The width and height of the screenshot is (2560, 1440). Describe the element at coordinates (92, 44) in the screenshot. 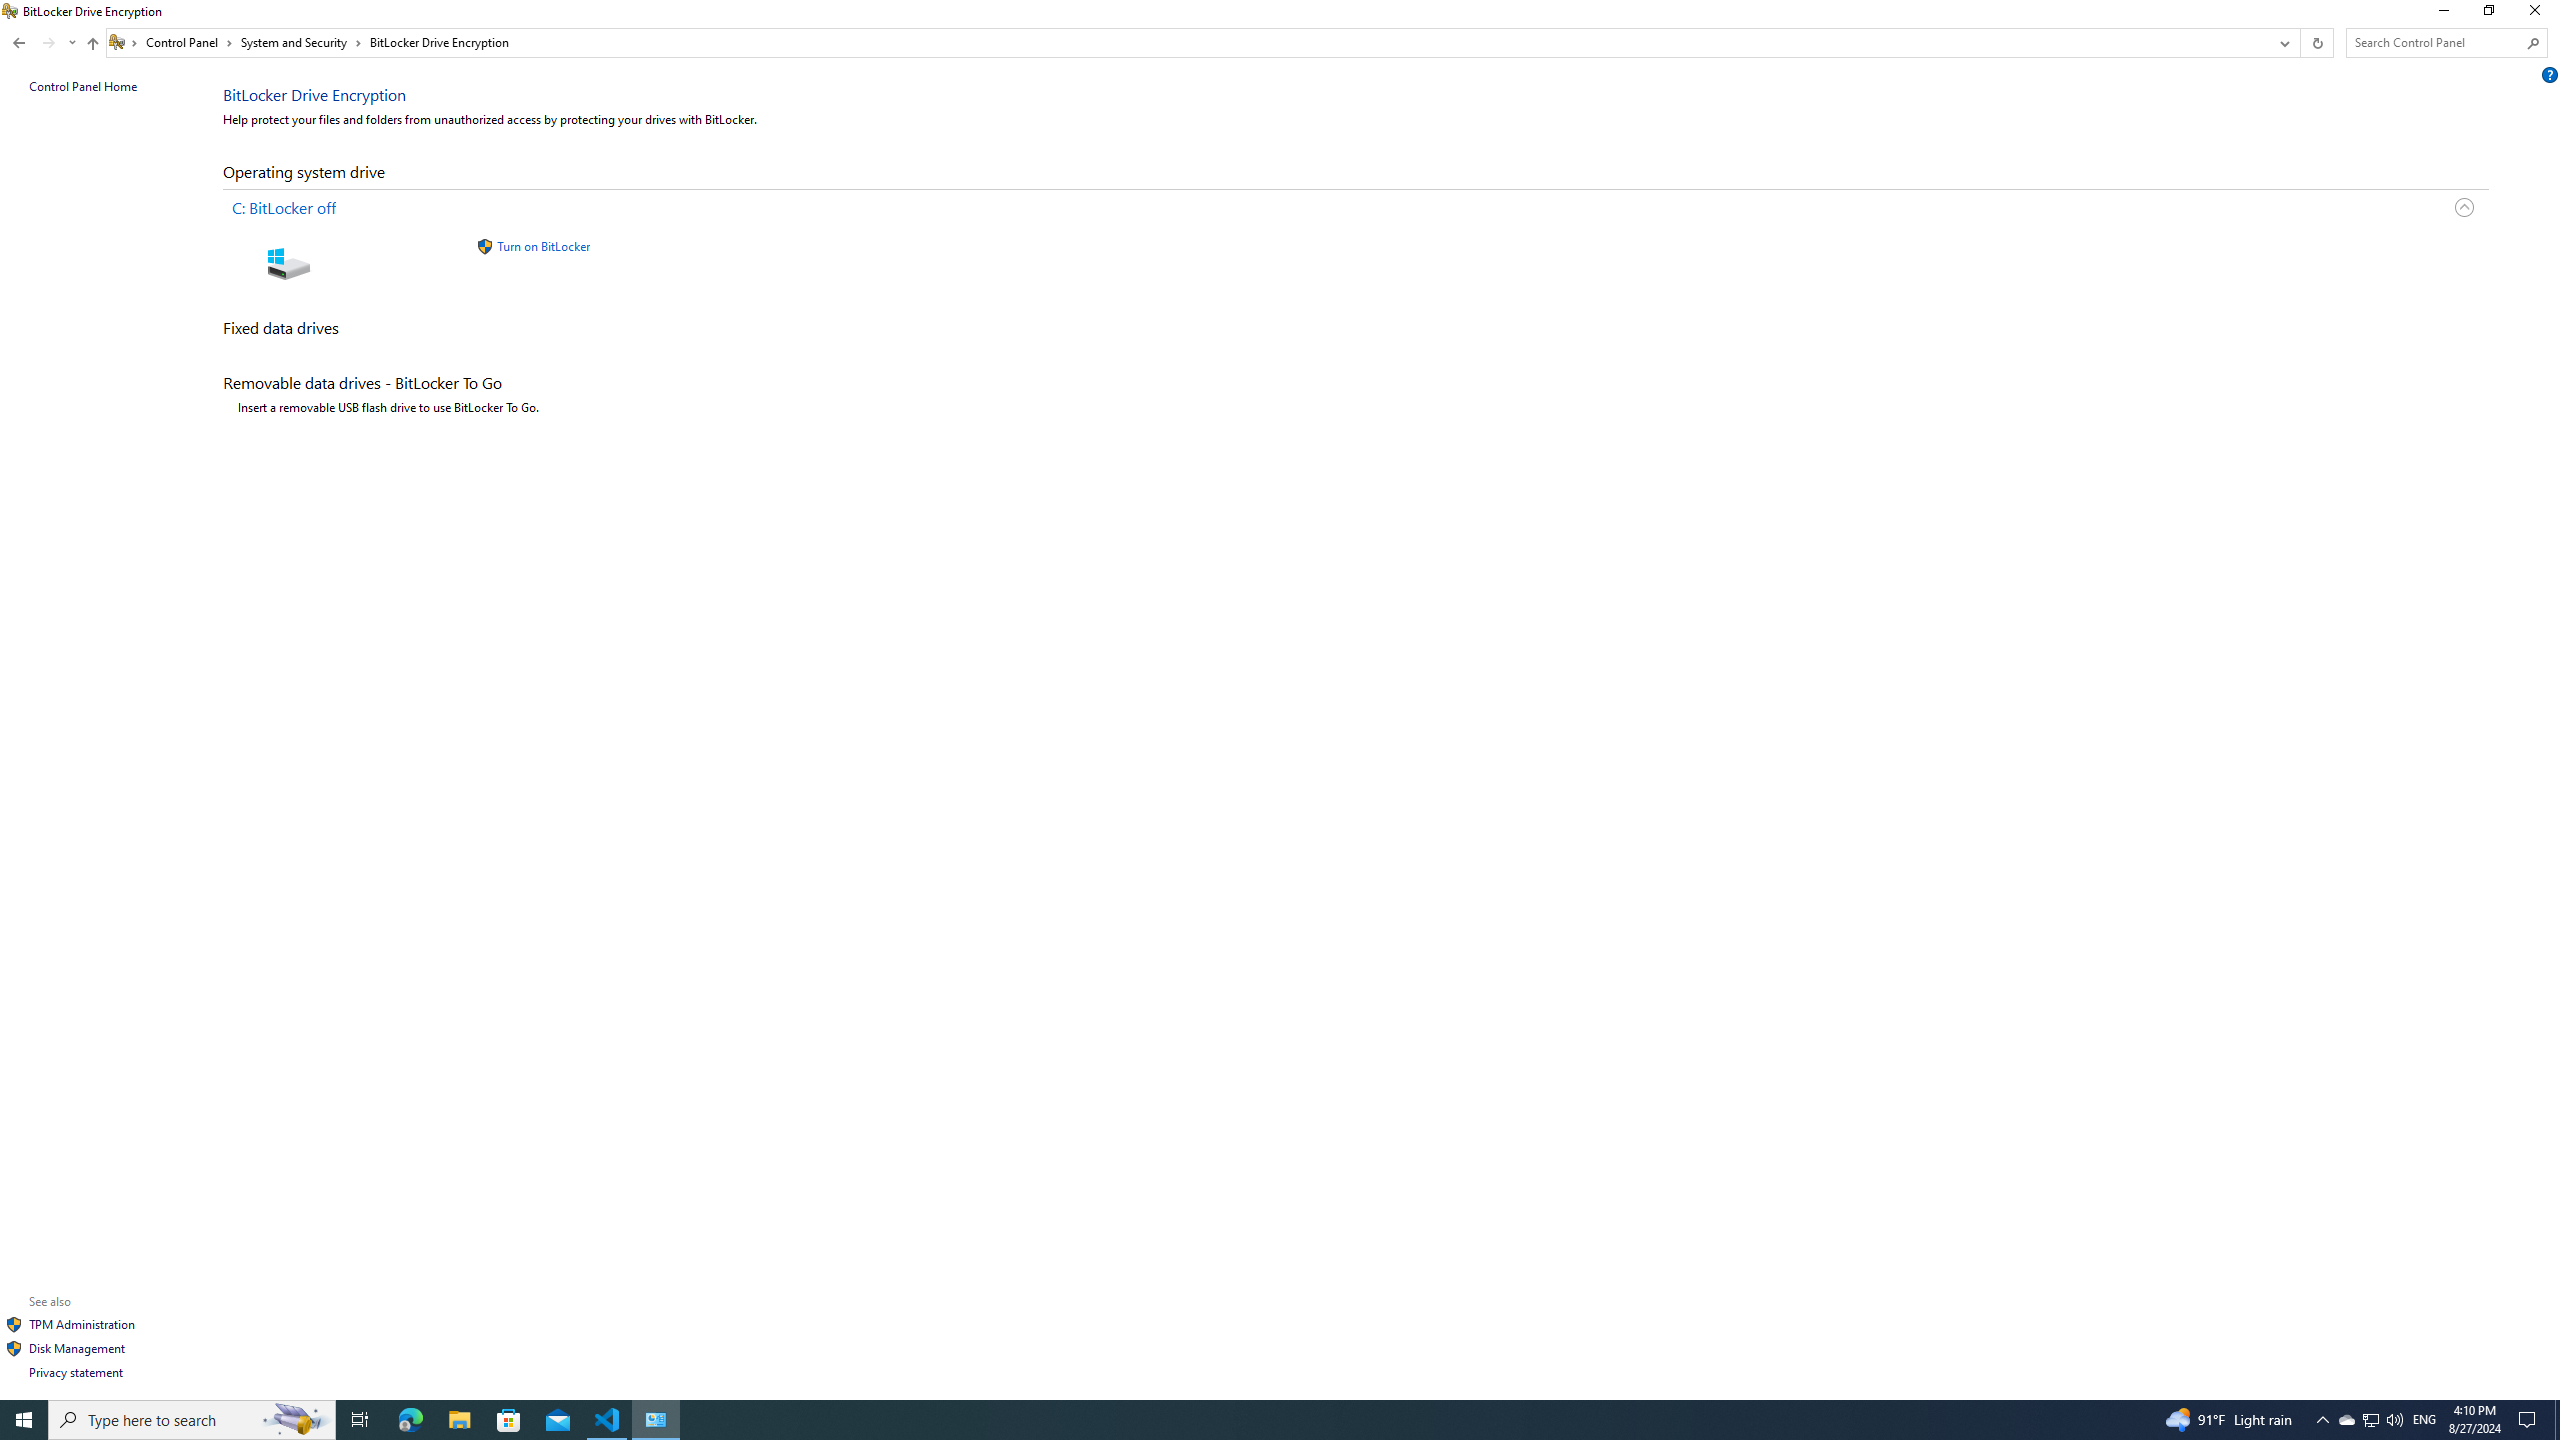

I see `Up to "System and Security" (Alt + Up Arrow)` at that location.